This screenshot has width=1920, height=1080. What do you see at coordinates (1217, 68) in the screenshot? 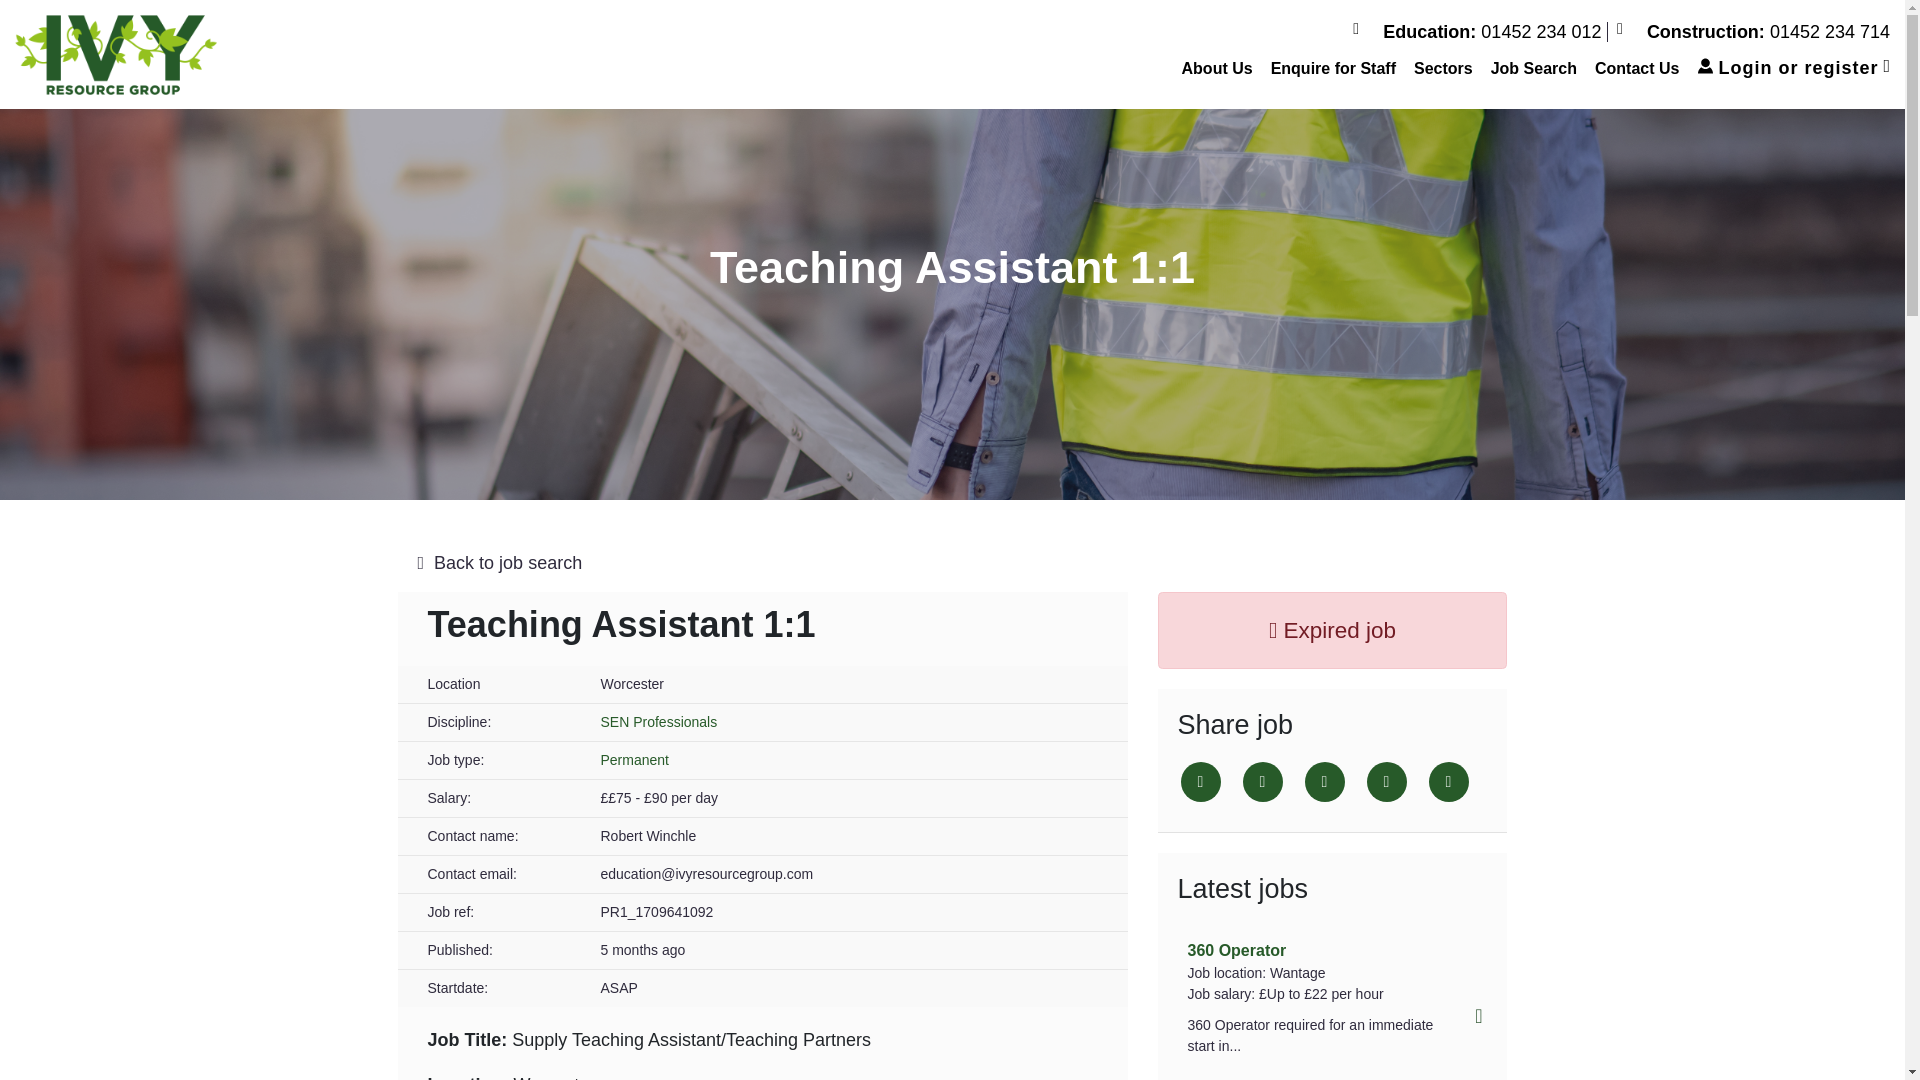
I see `About Us` at bounding box center [1217, 68].